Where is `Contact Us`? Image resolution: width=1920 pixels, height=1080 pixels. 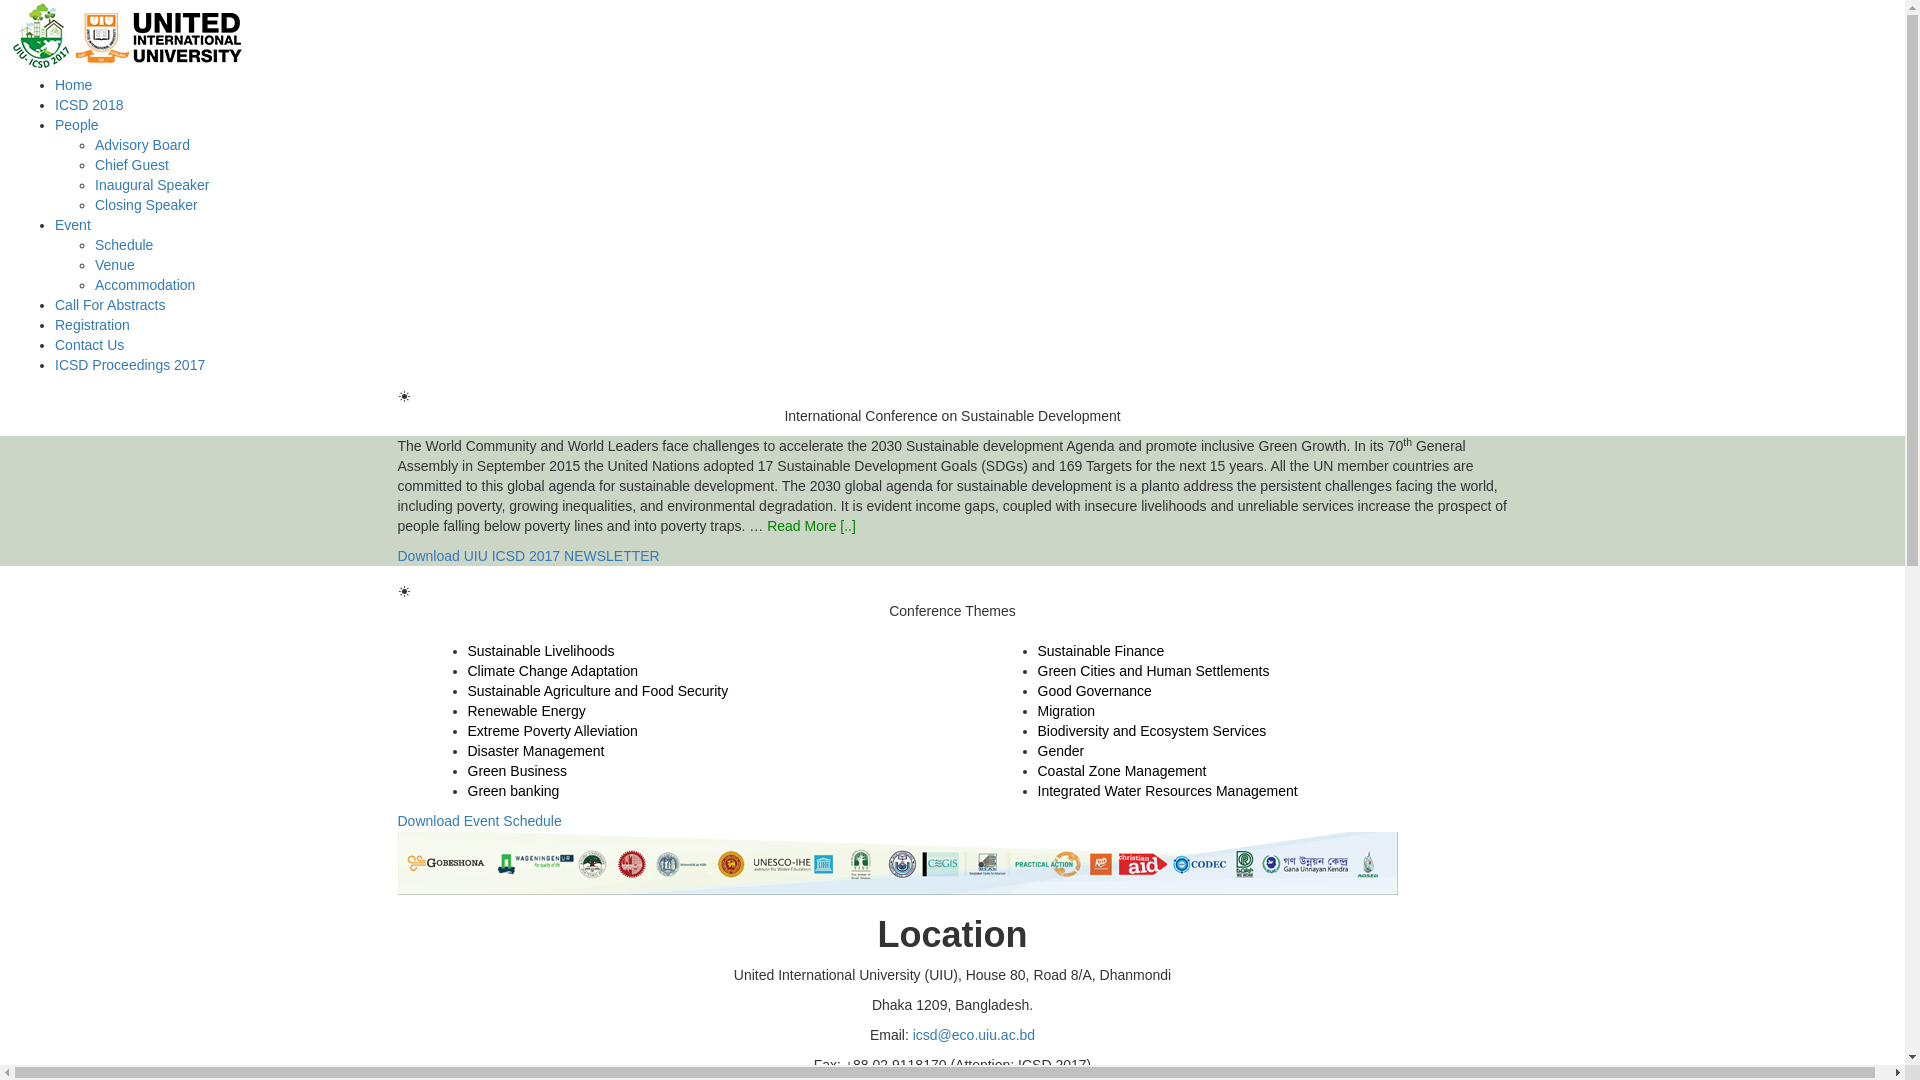
Contact Us is located at coordinates (90, 345).